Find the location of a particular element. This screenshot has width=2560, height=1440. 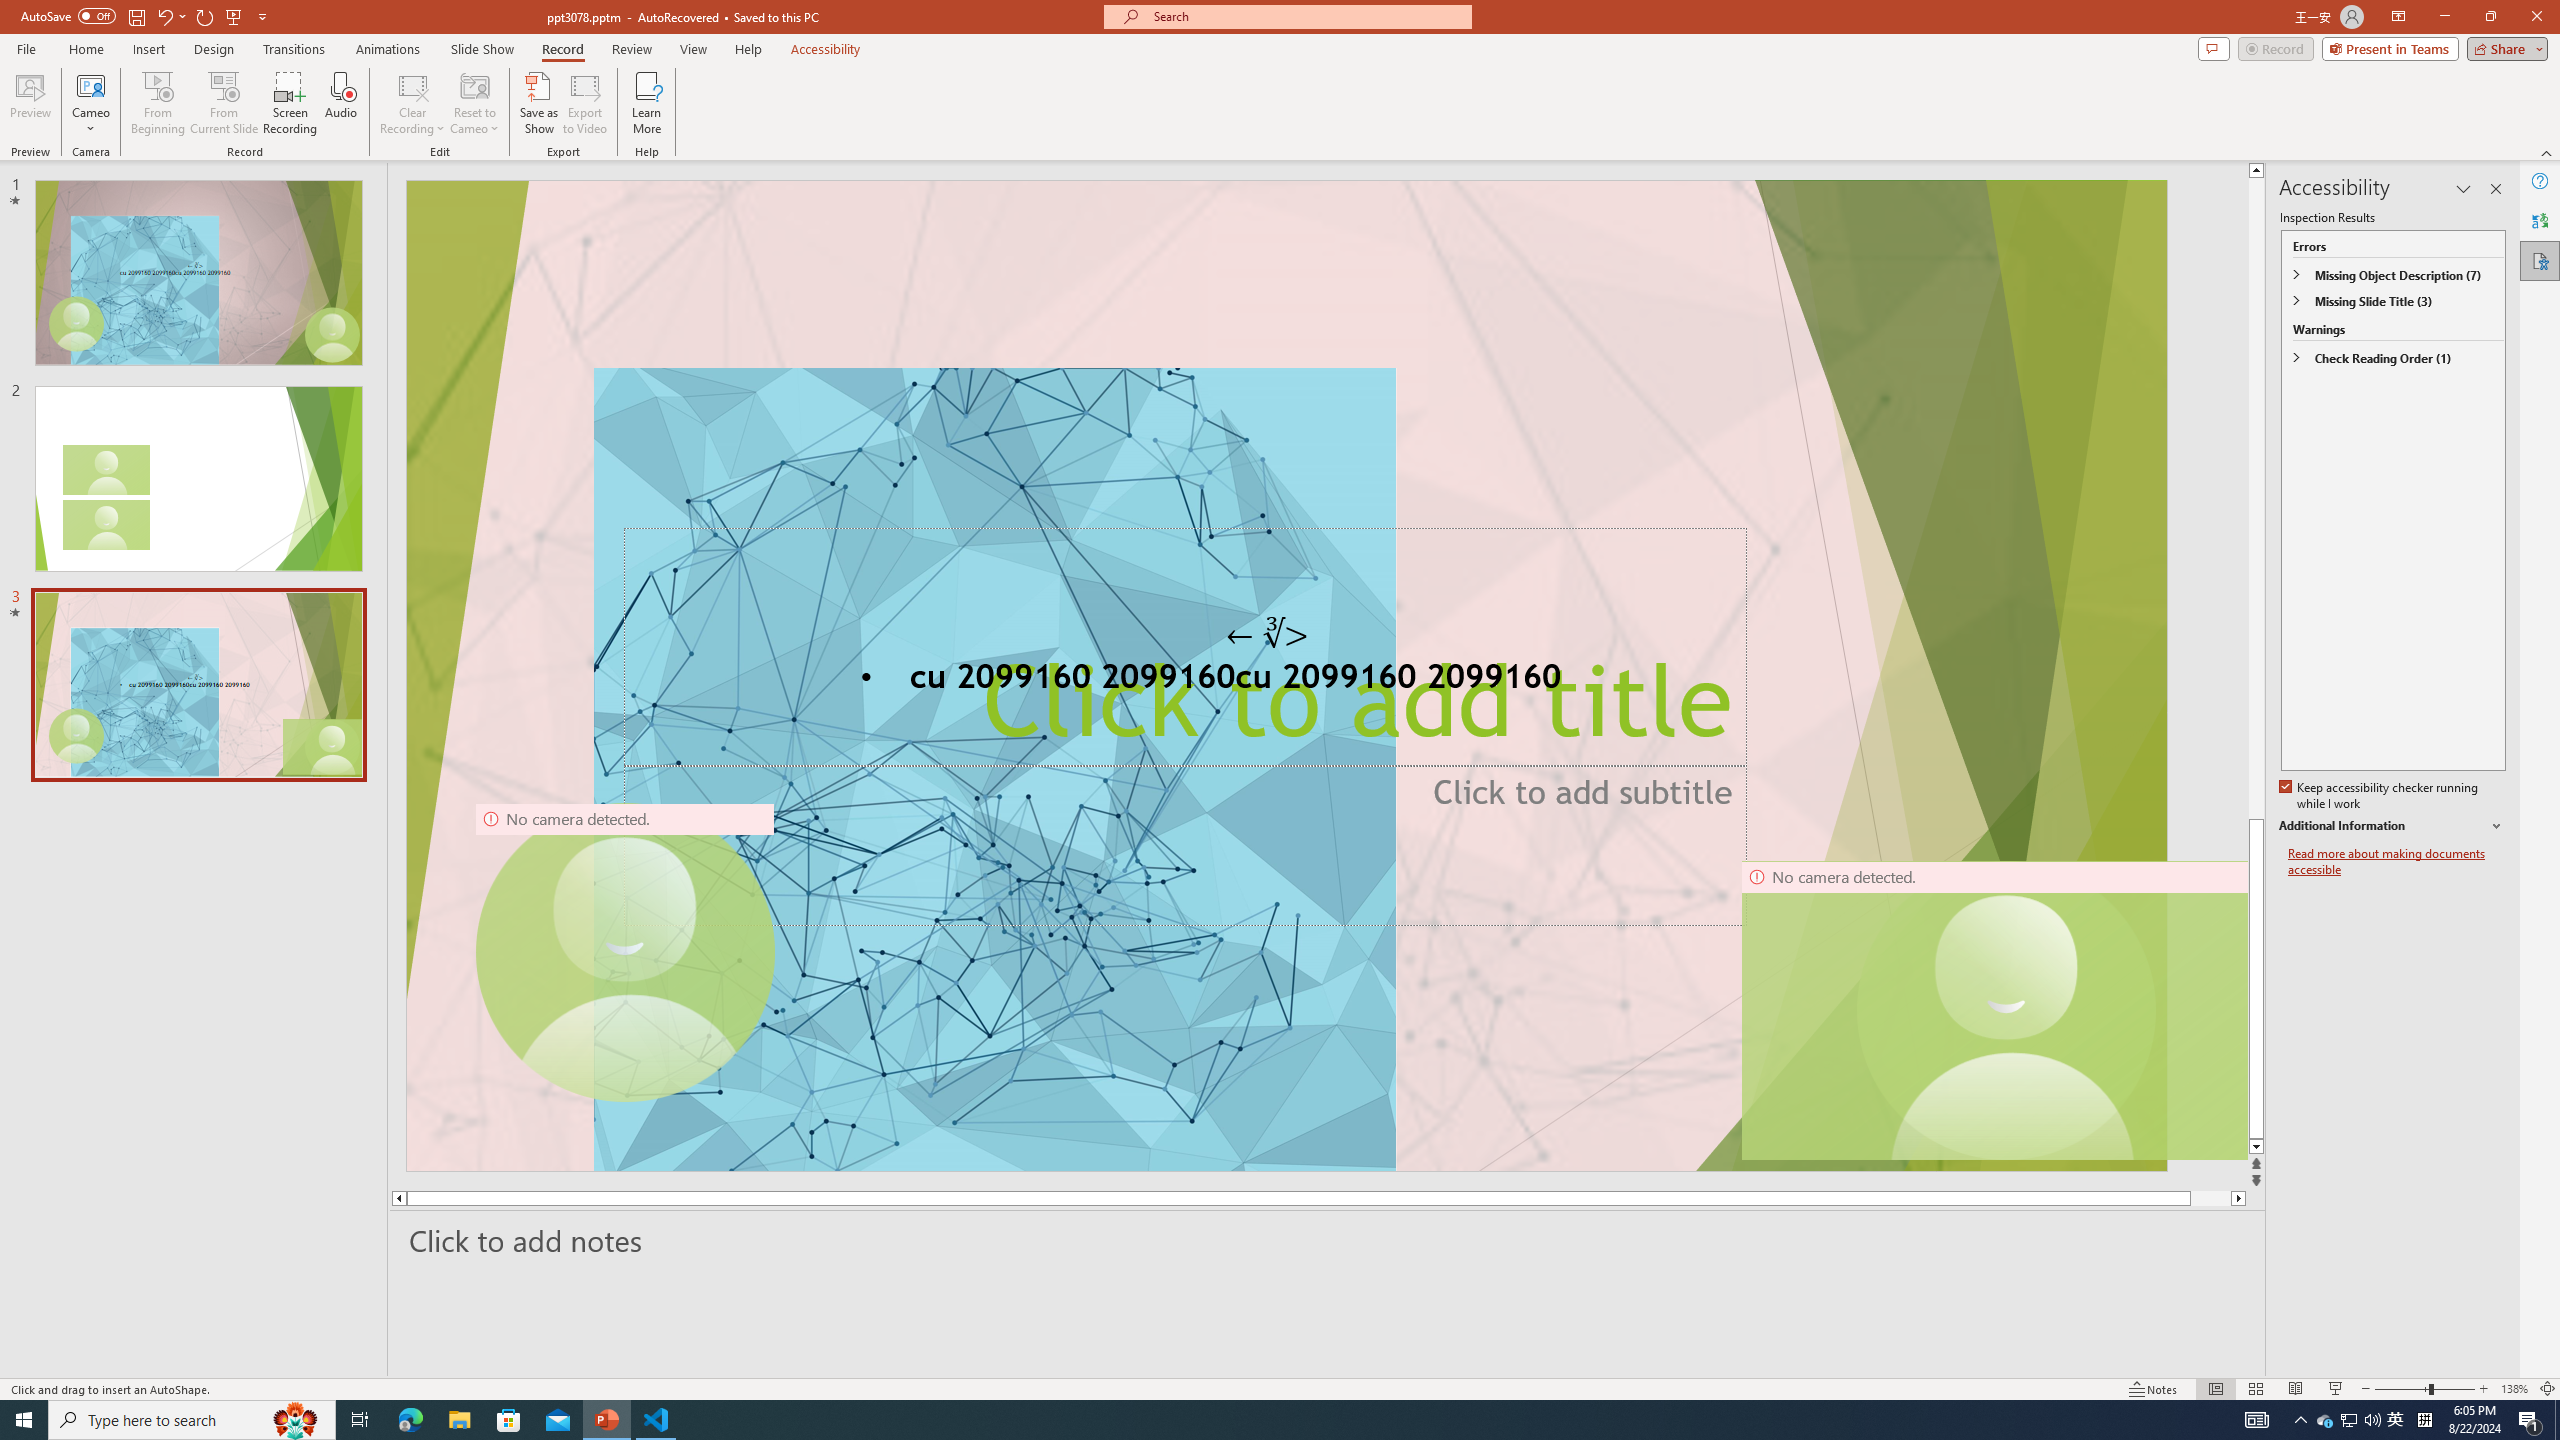

An abstract genetic concept is located at coordinates (1286, 676).